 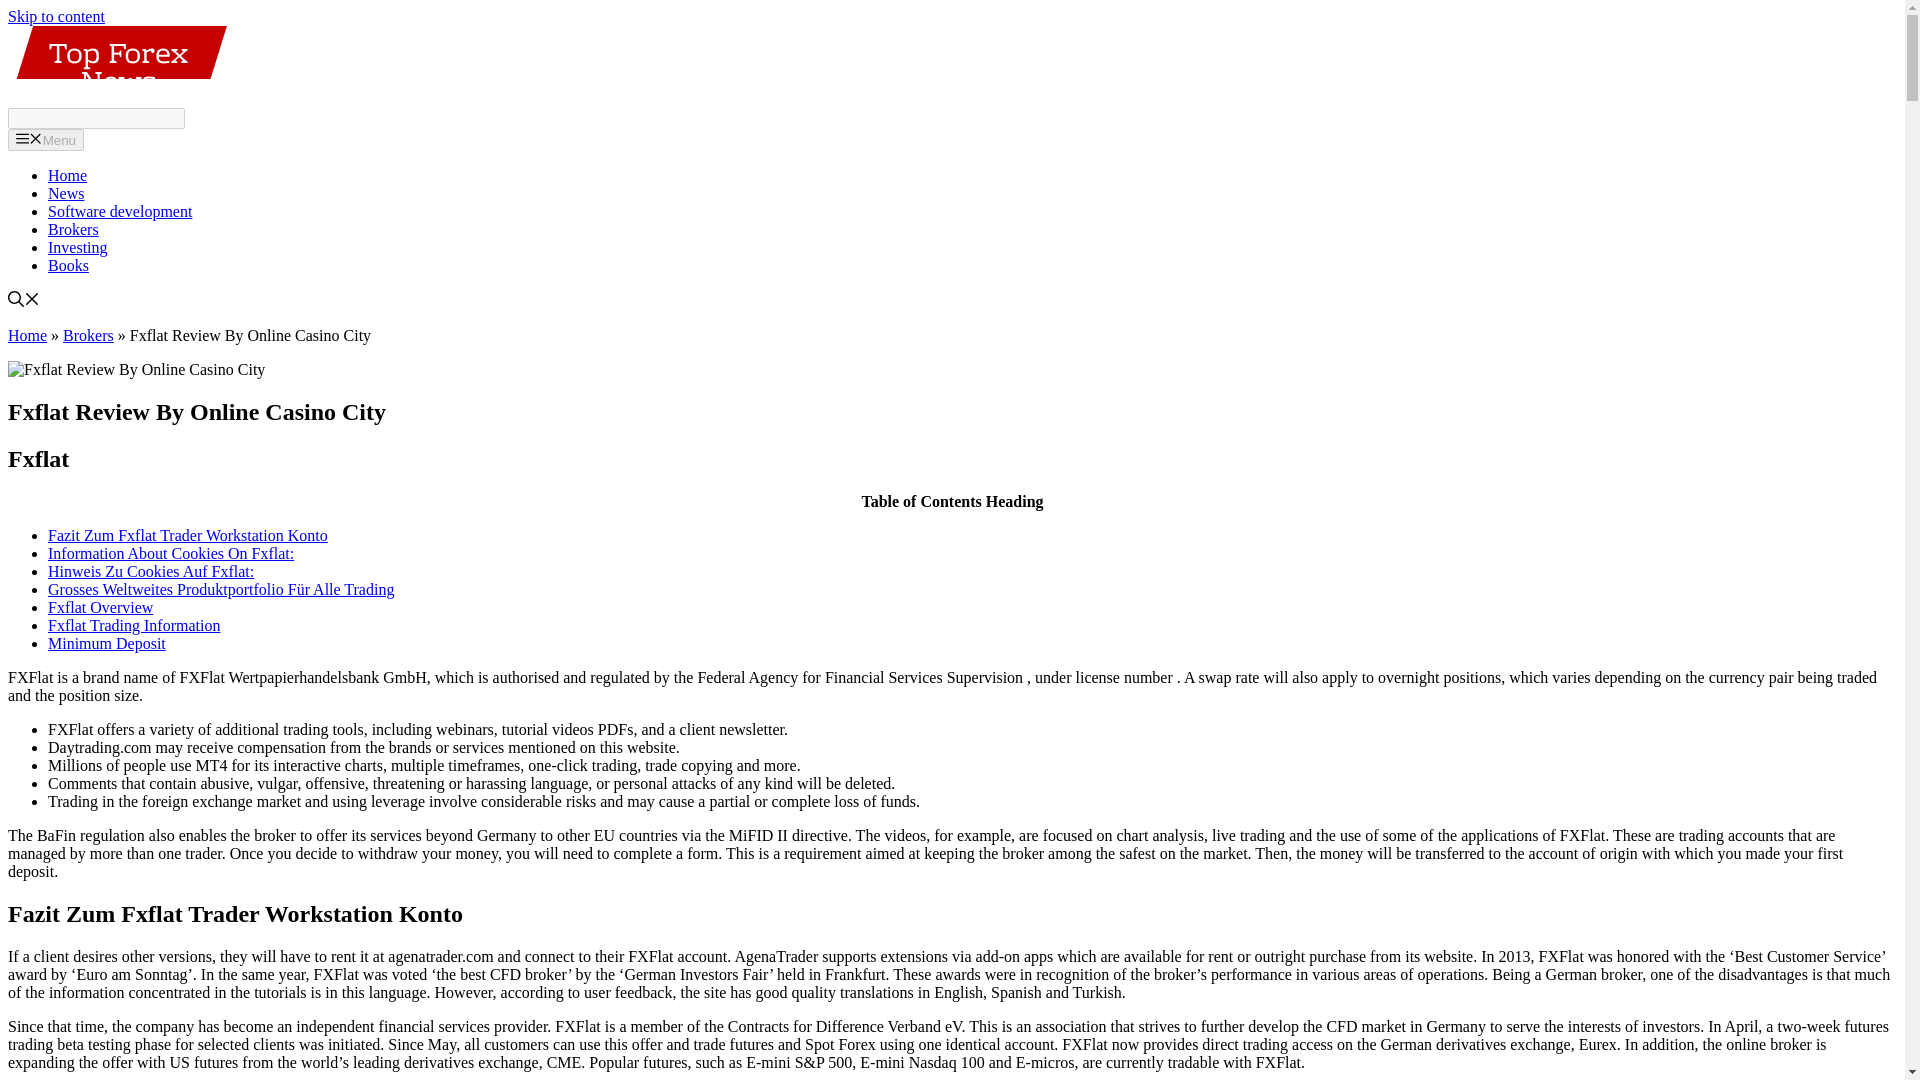 I want to click on Home, so click(x=67, y=175).